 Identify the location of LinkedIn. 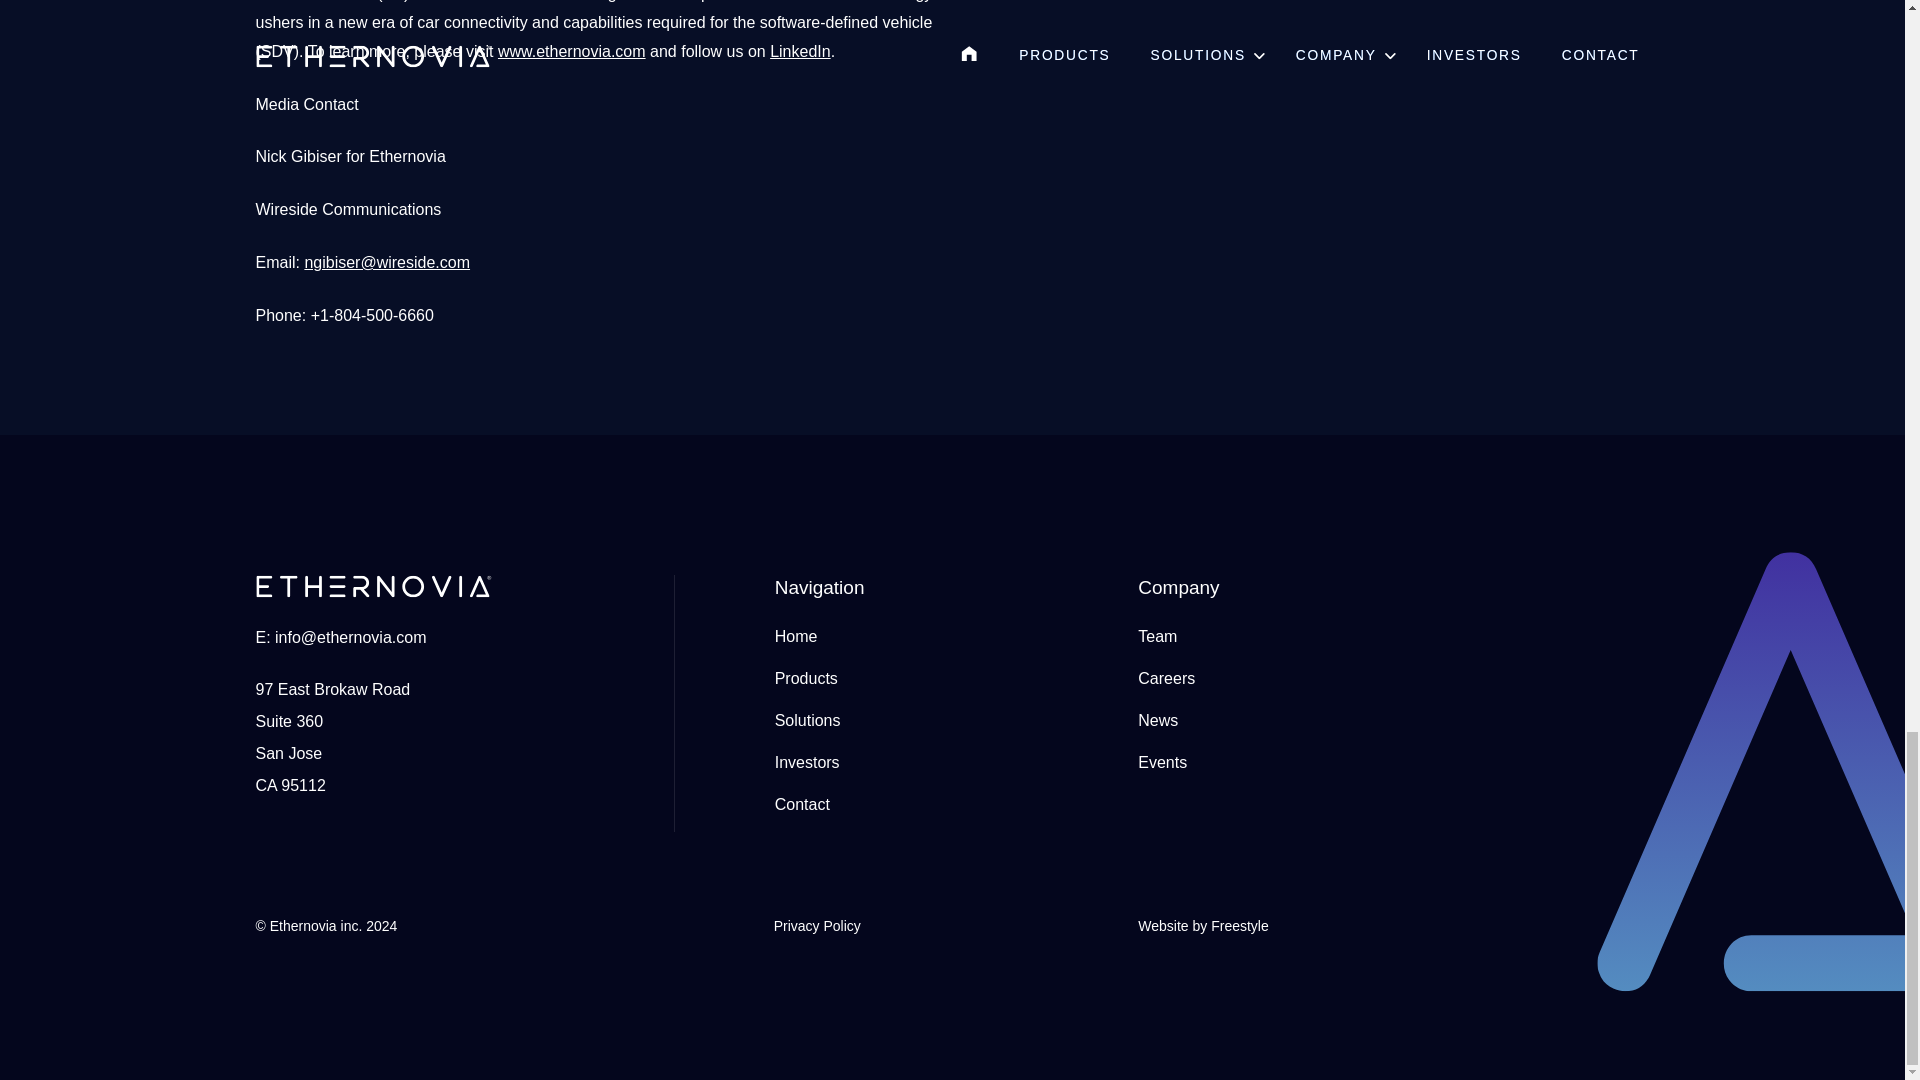
(800, 52).